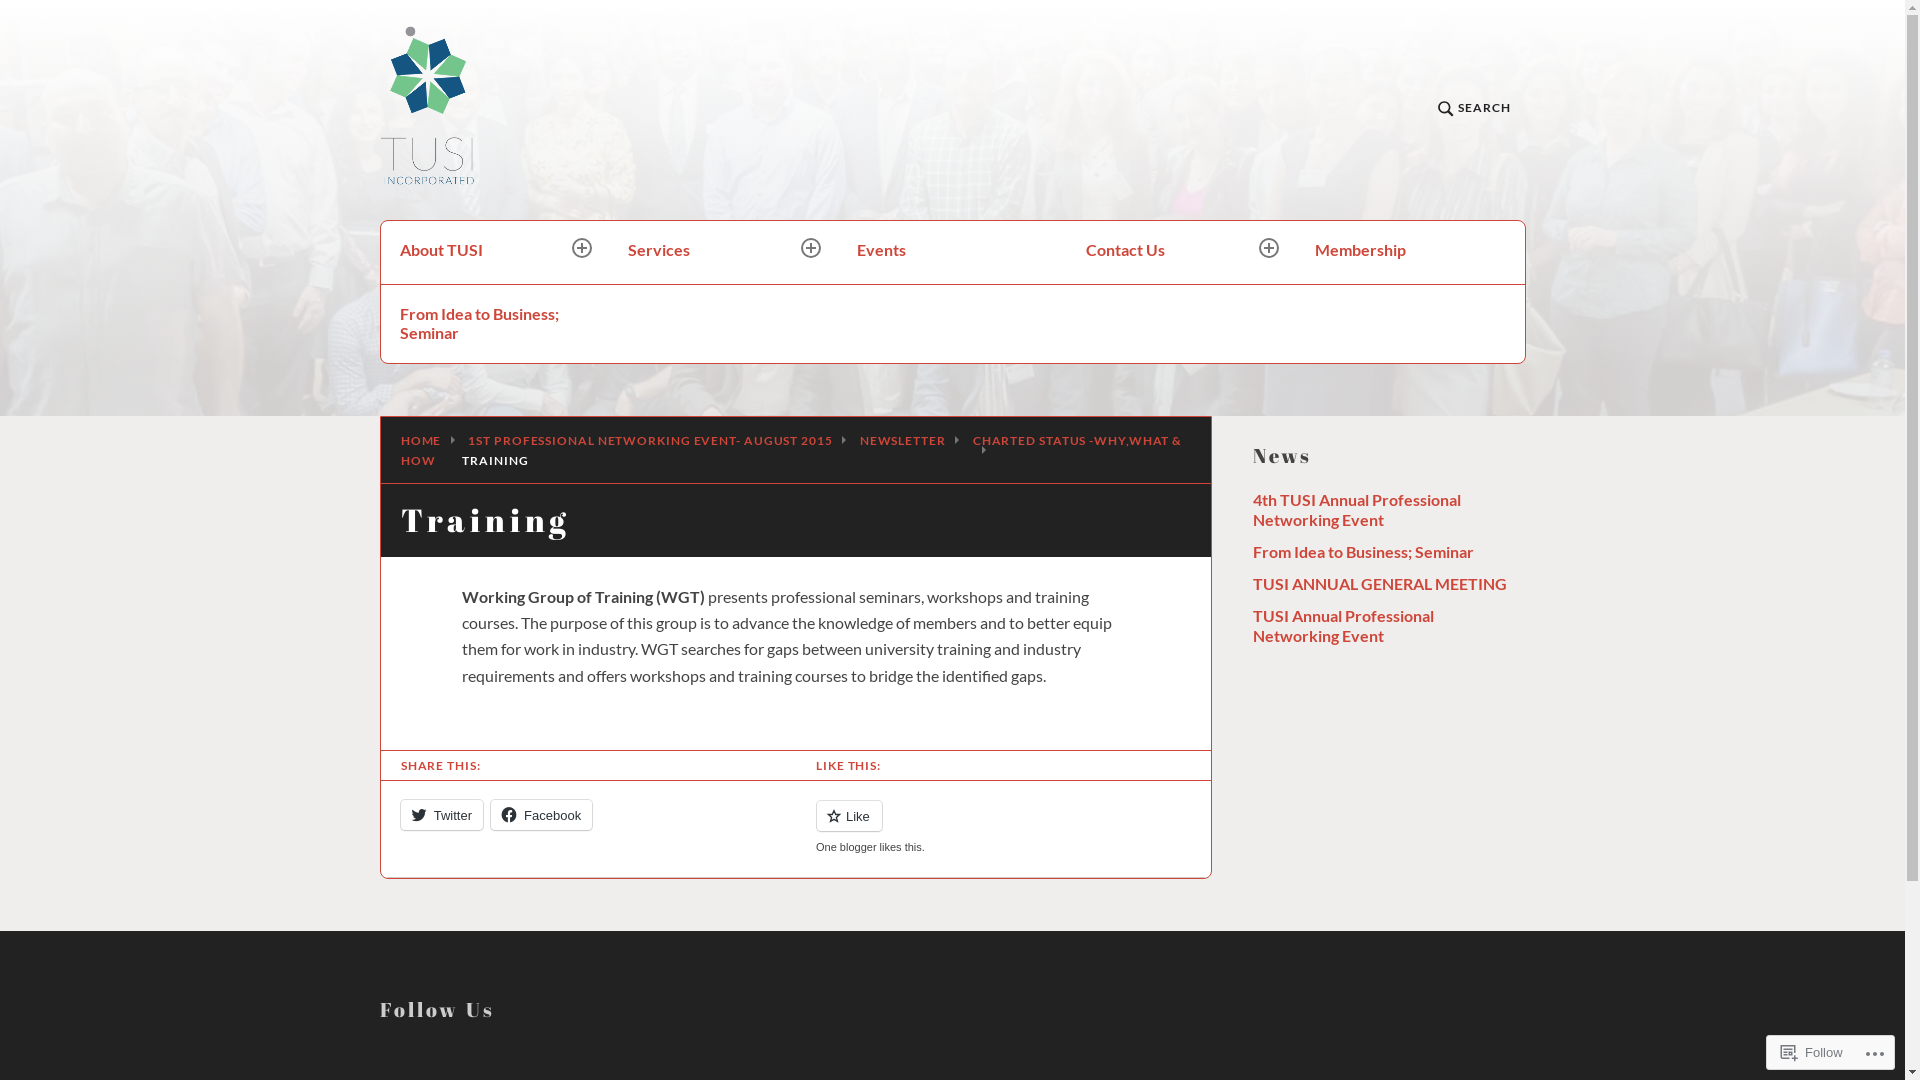 The height and width of the screenshot is (1080, 1920). Describe the element at coordinates (542, 815) in the screenshot. I see `Facebook` at that location.